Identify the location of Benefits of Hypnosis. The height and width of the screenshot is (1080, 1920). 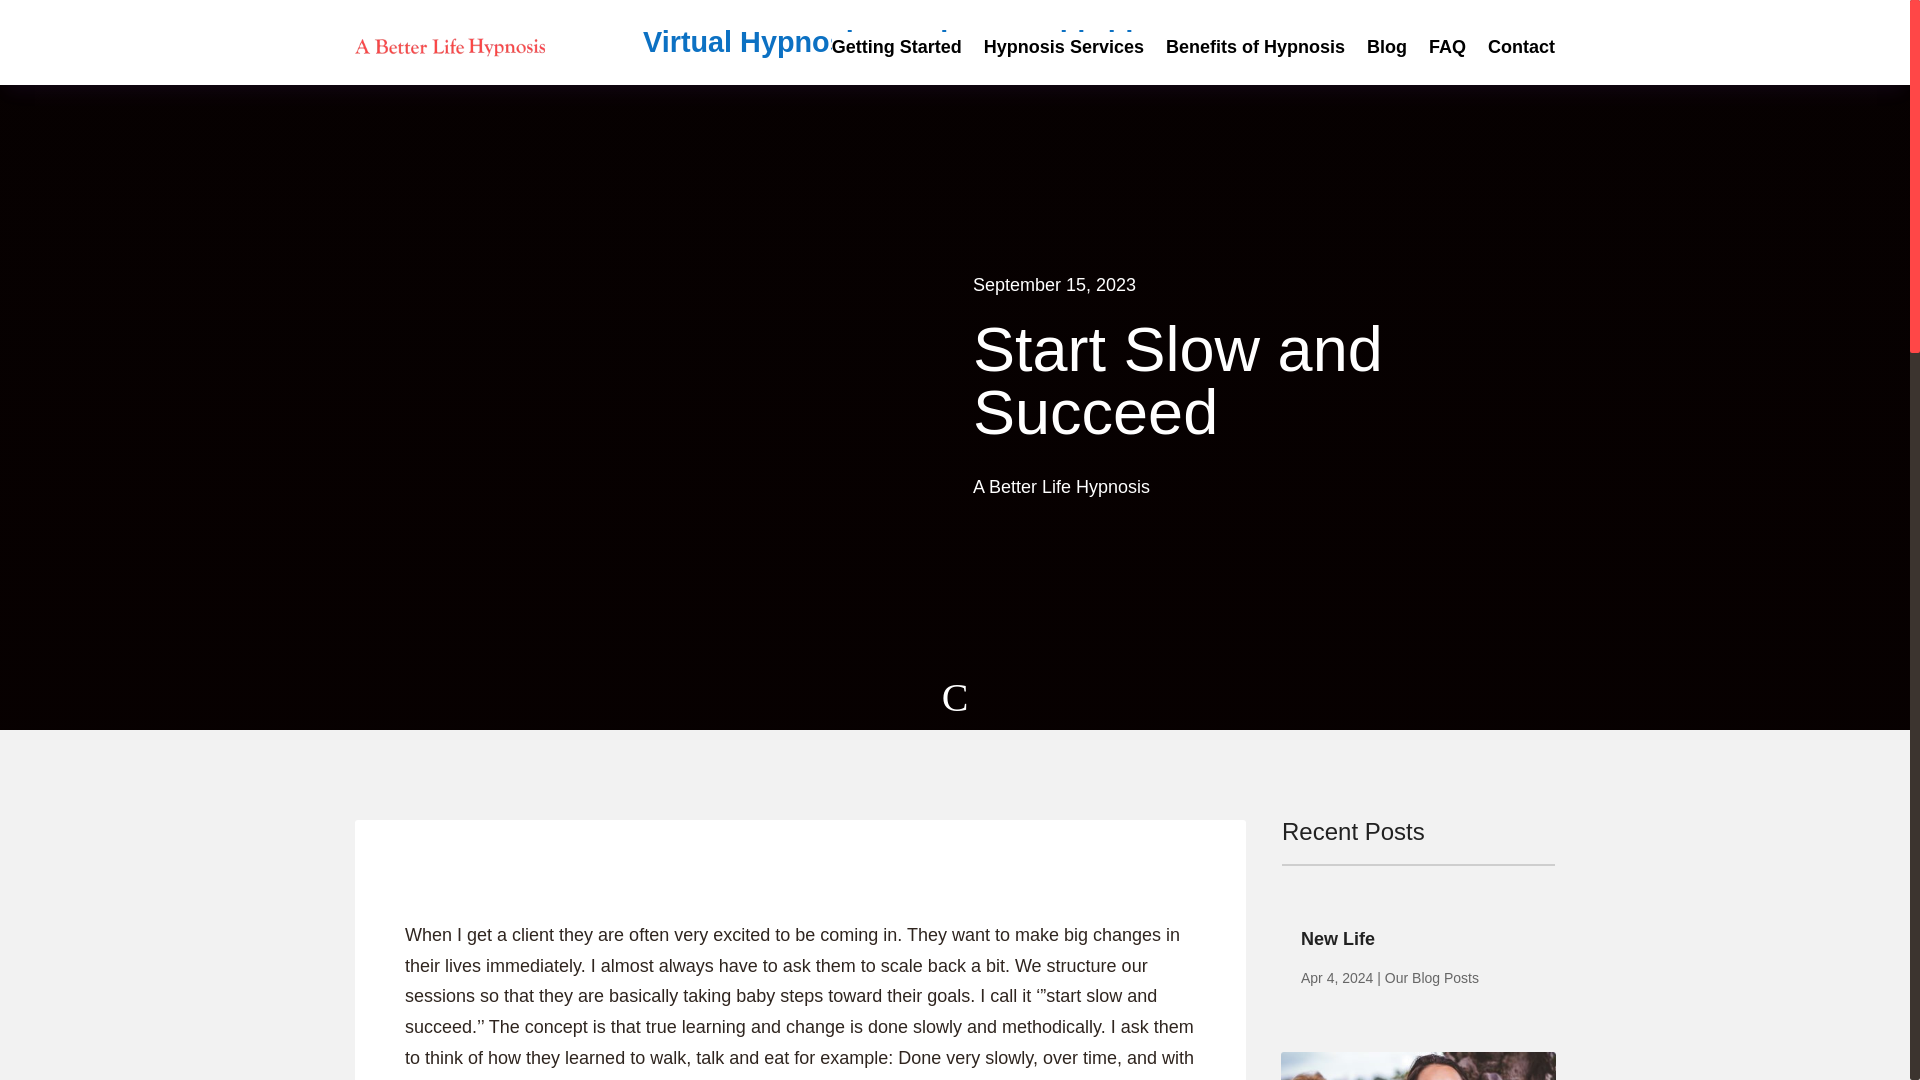
(1255, 50).